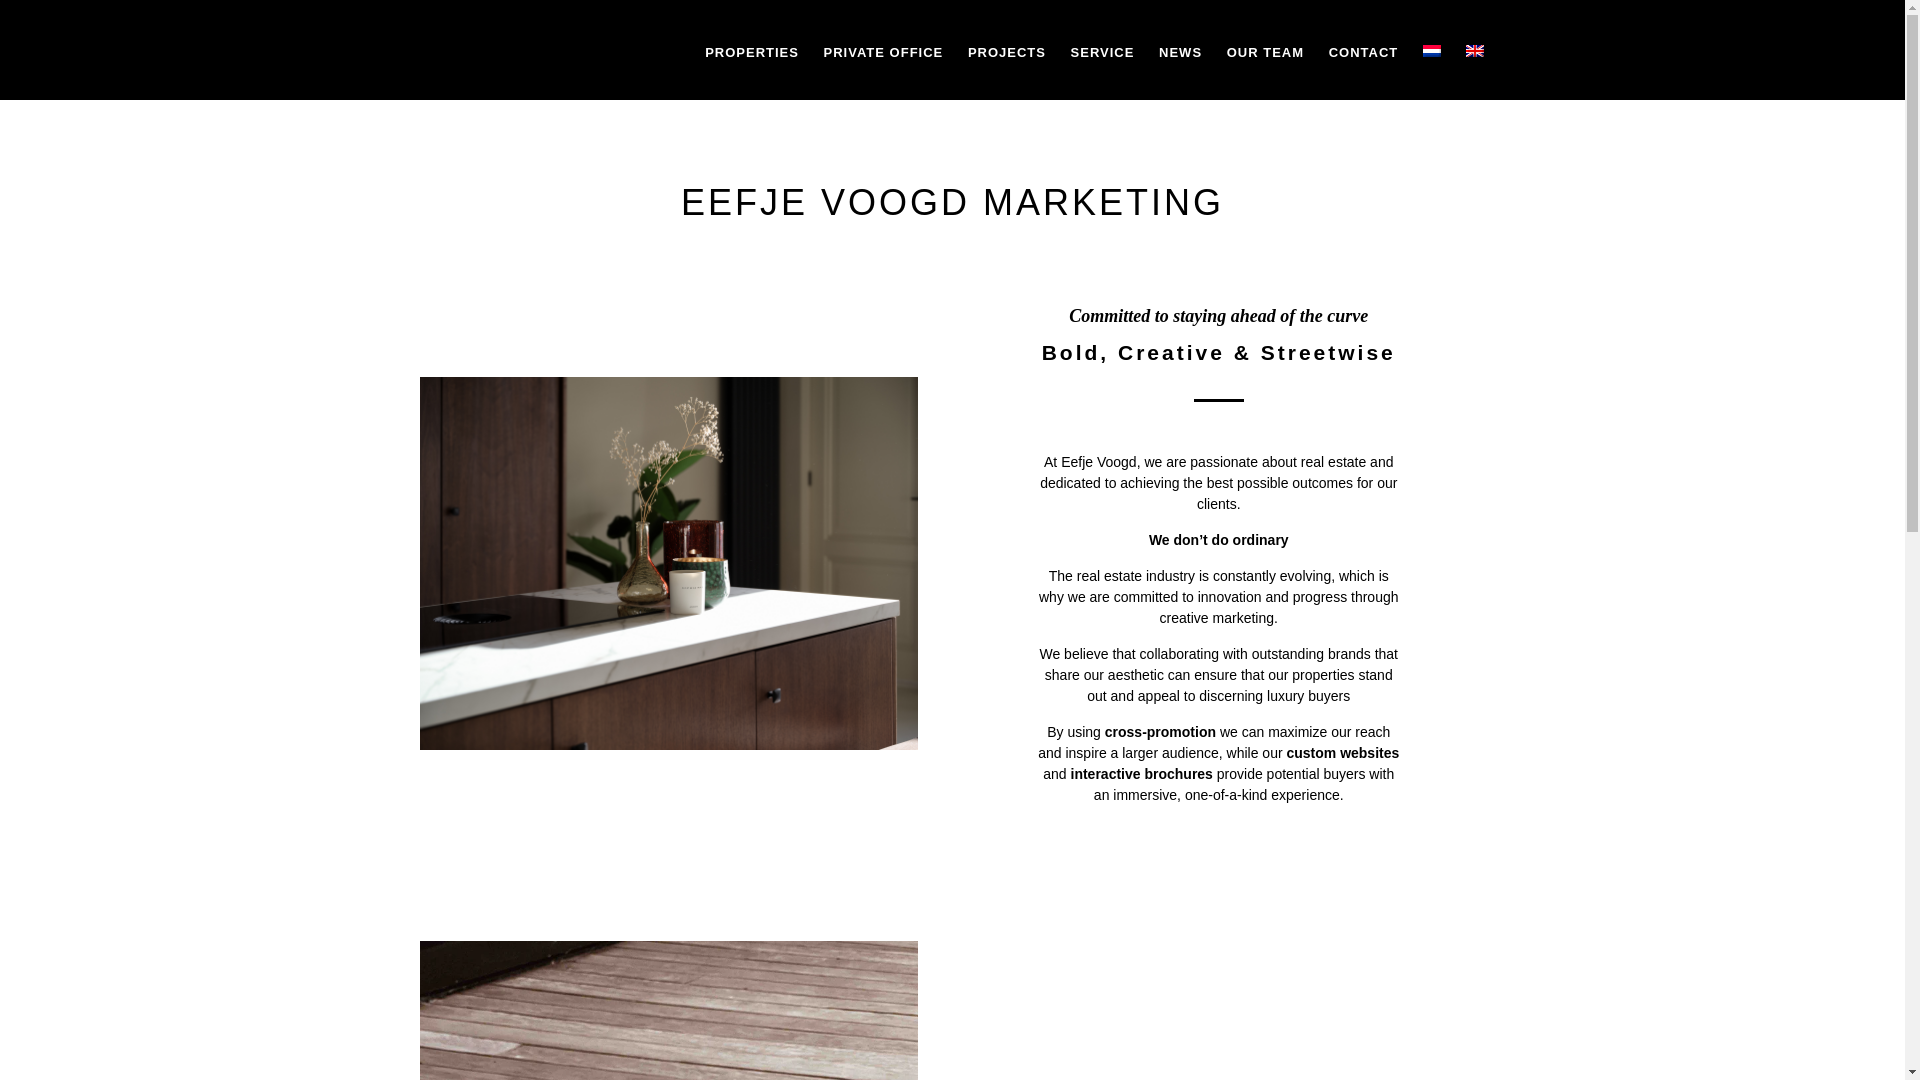  I want to click on PRIVATE OFFICE, so click(884, 52).